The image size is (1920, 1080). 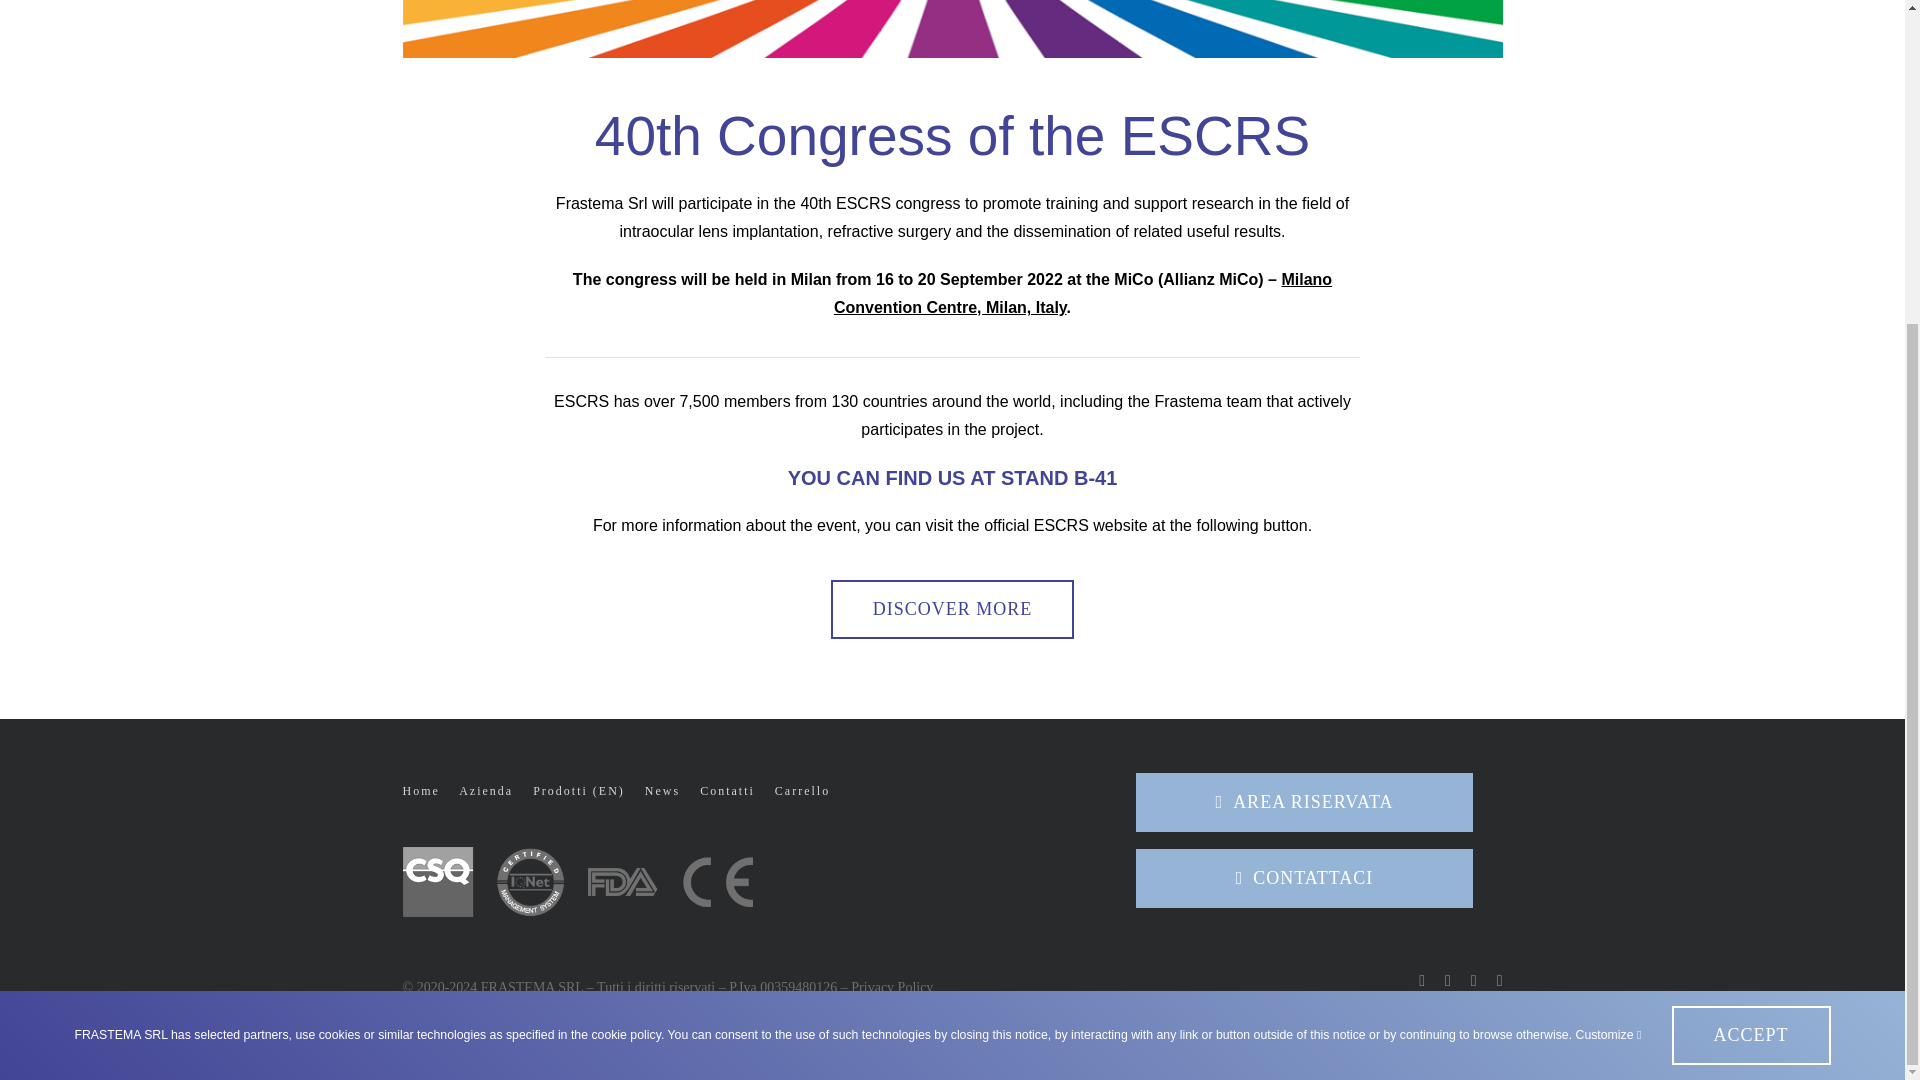 I want to click on YouTube, so click(x=1500, y=981).